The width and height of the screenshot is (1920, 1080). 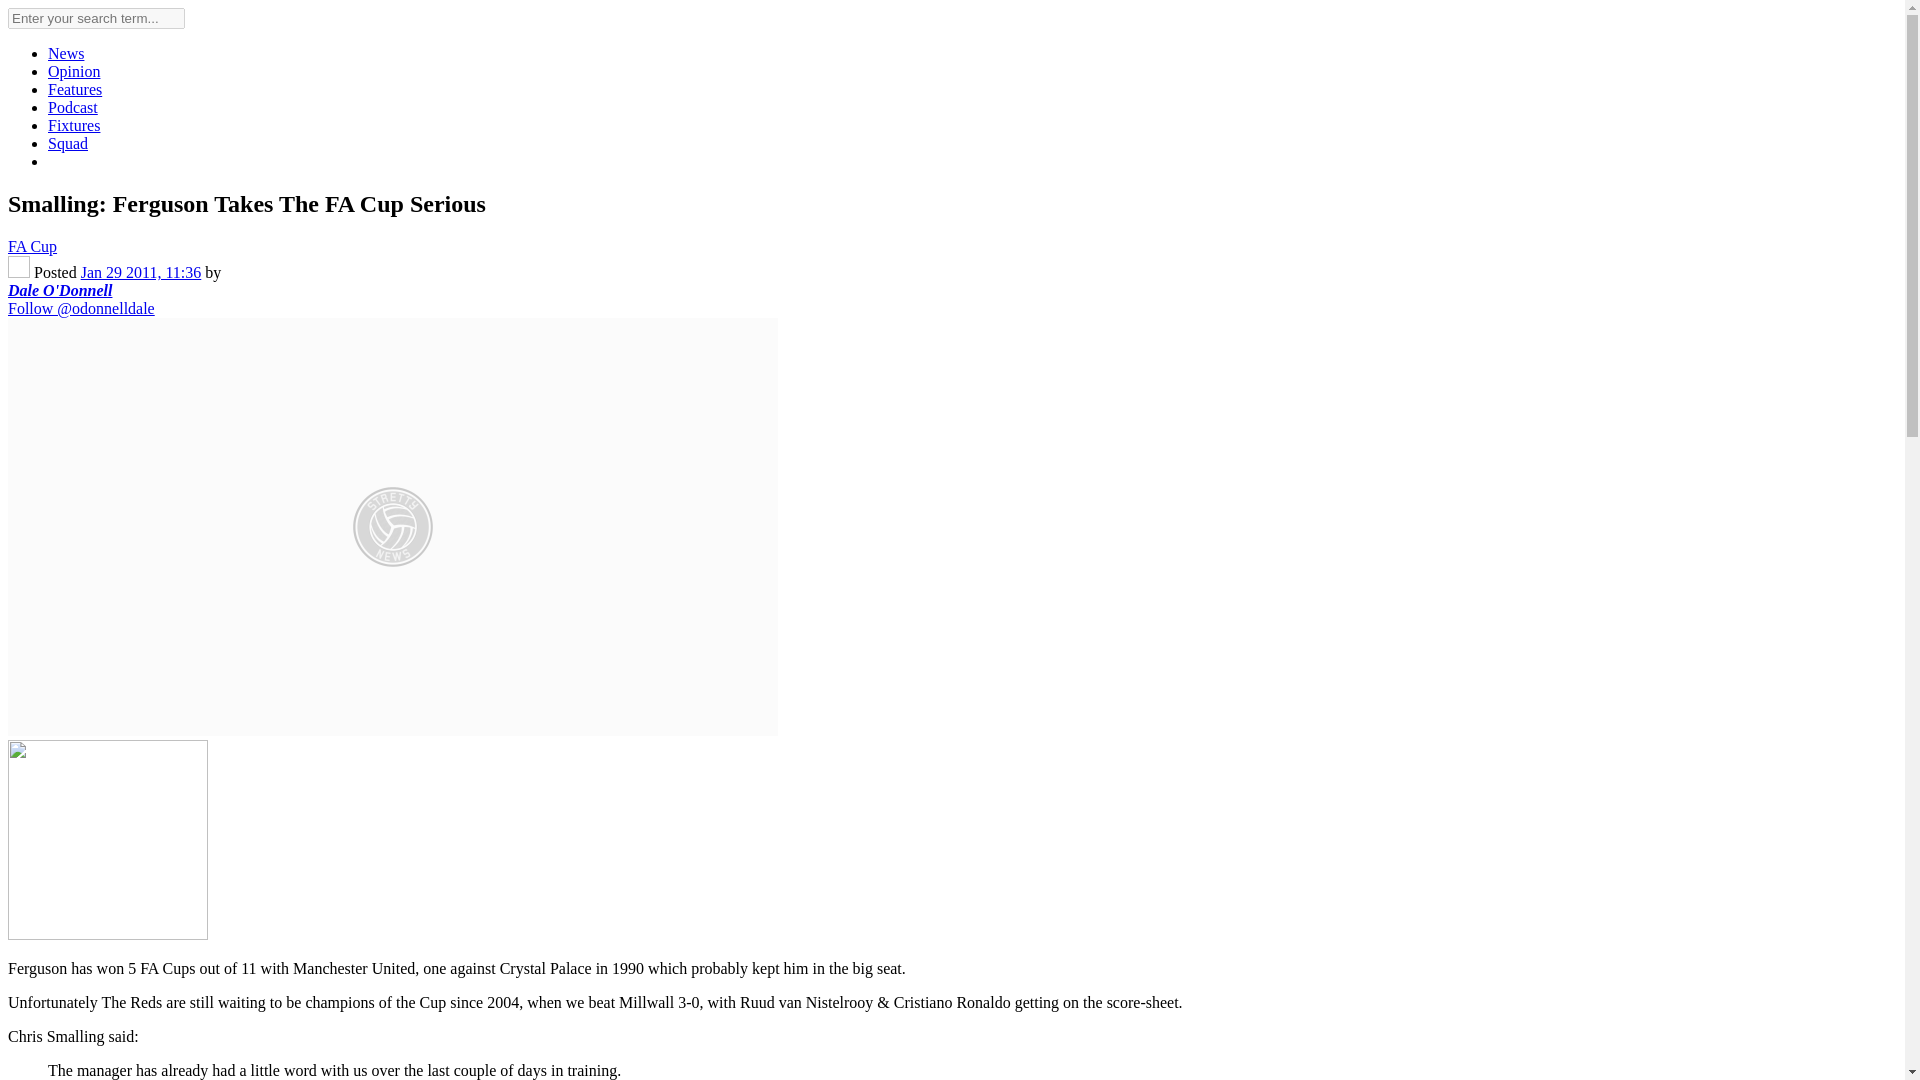 What do you see at coordinates (140, 272) in the screenshot?
I see `Jan 29 2011, 11:36` at bounding box center [140, 272].